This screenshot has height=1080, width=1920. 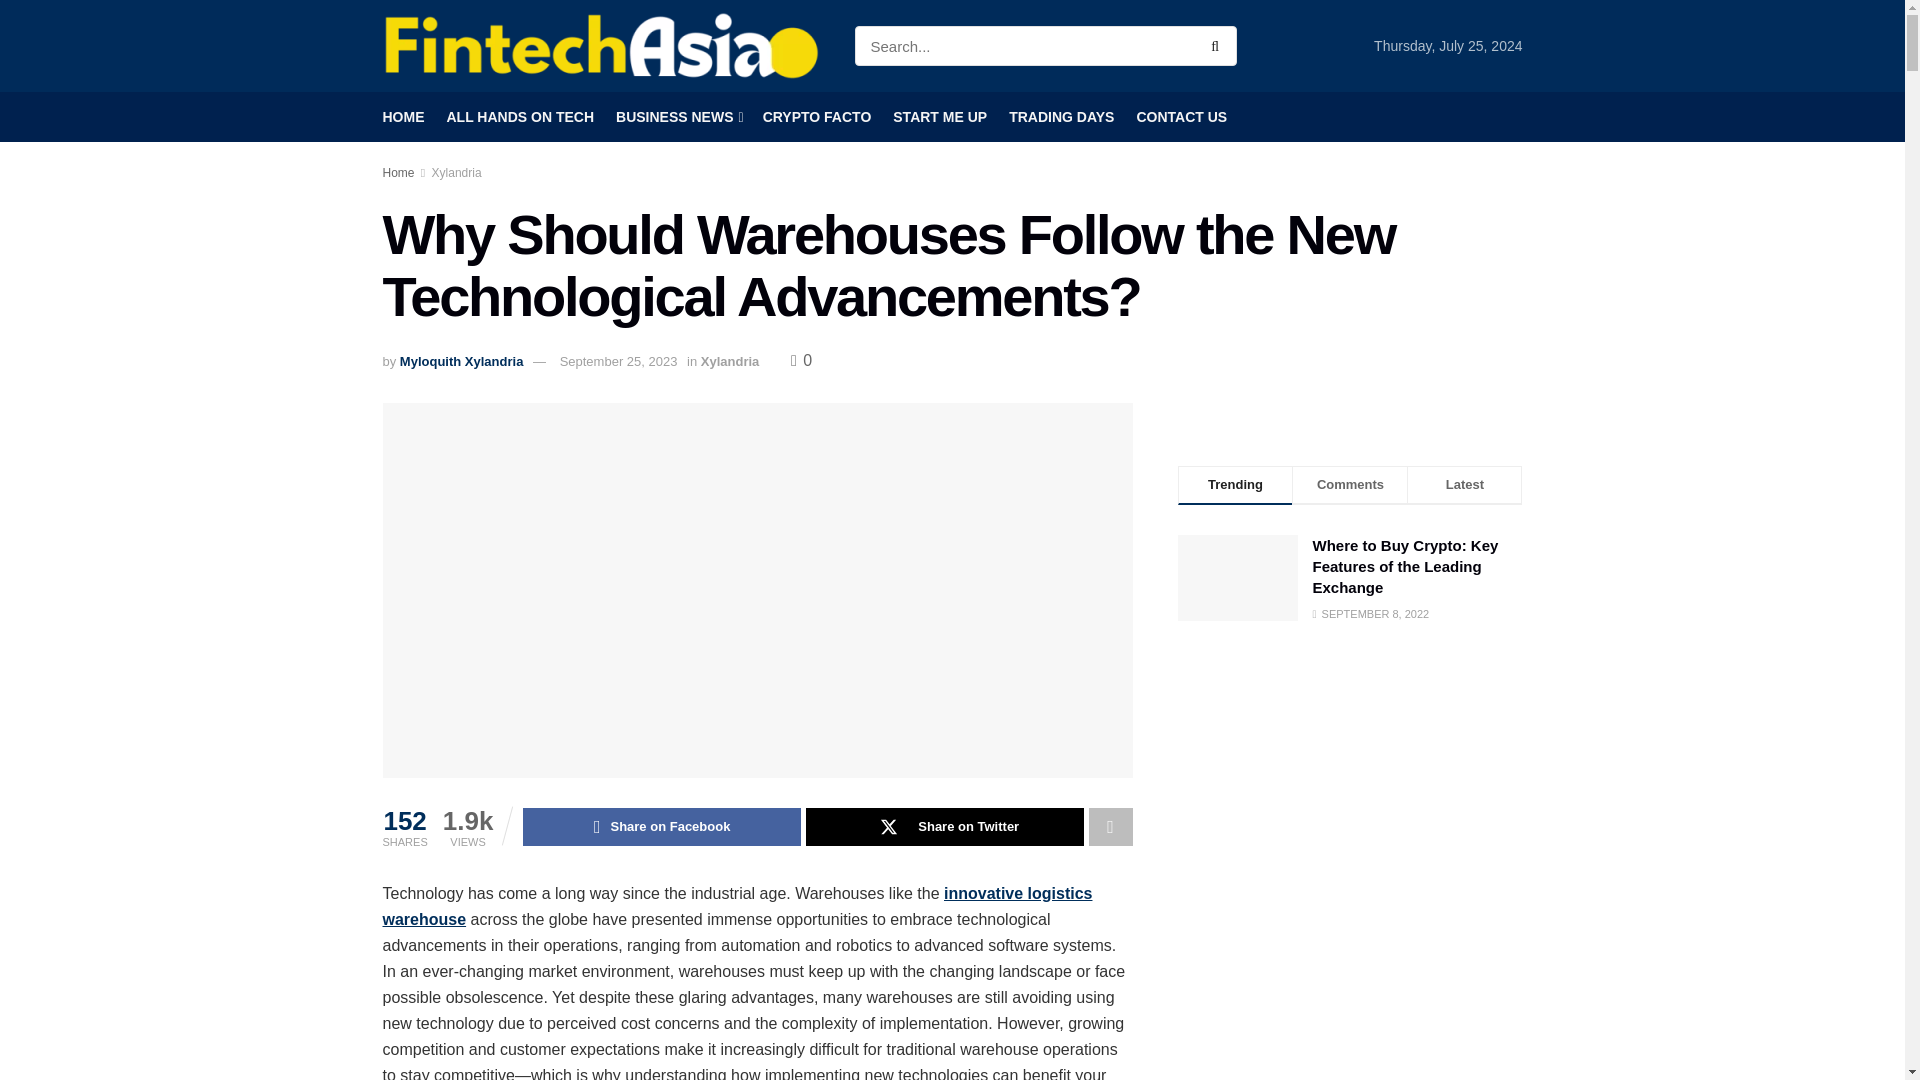 What do you see at coordinates (519, 116) in the screenshot?
I see `ALL HANDS ON TECH` at bounding box center [519, 116].